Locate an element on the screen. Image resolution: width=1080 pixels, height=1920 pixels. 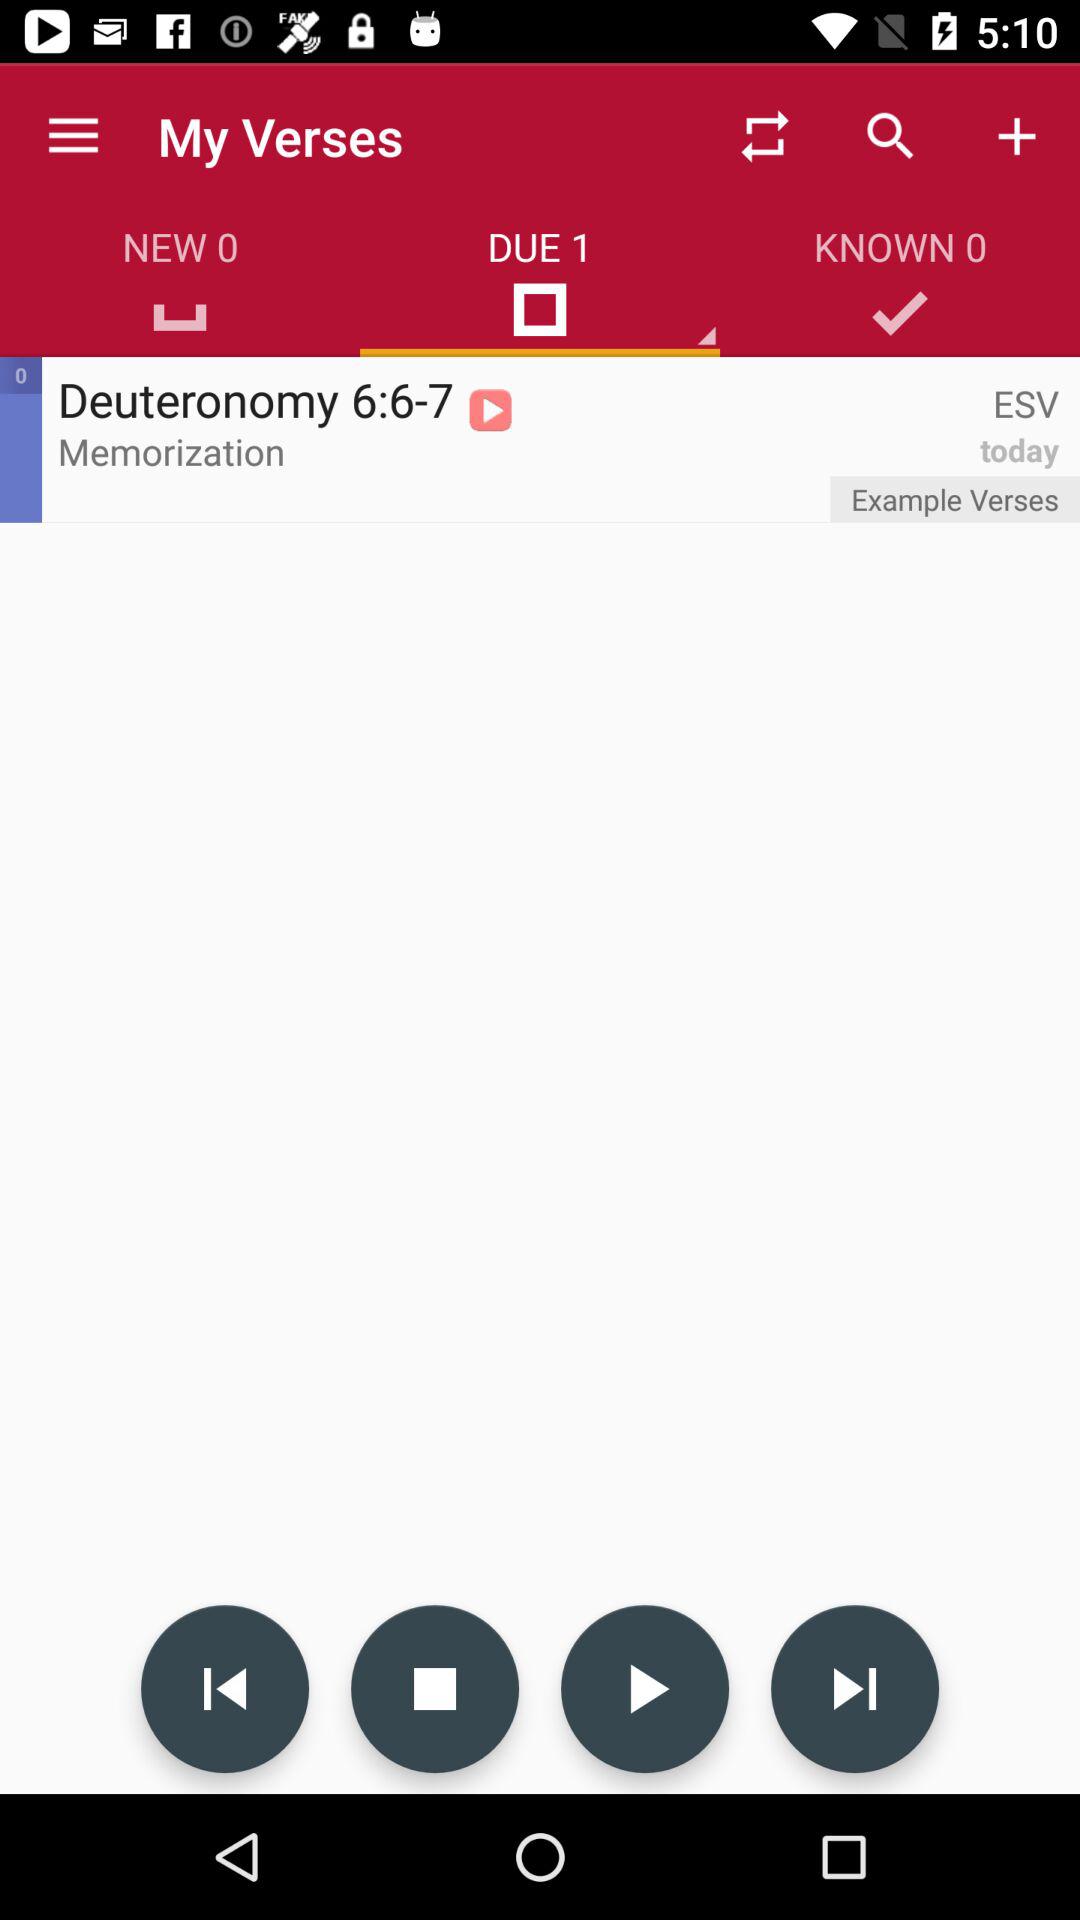
choose item next to my verses icon is located at coordinates (764, 136).